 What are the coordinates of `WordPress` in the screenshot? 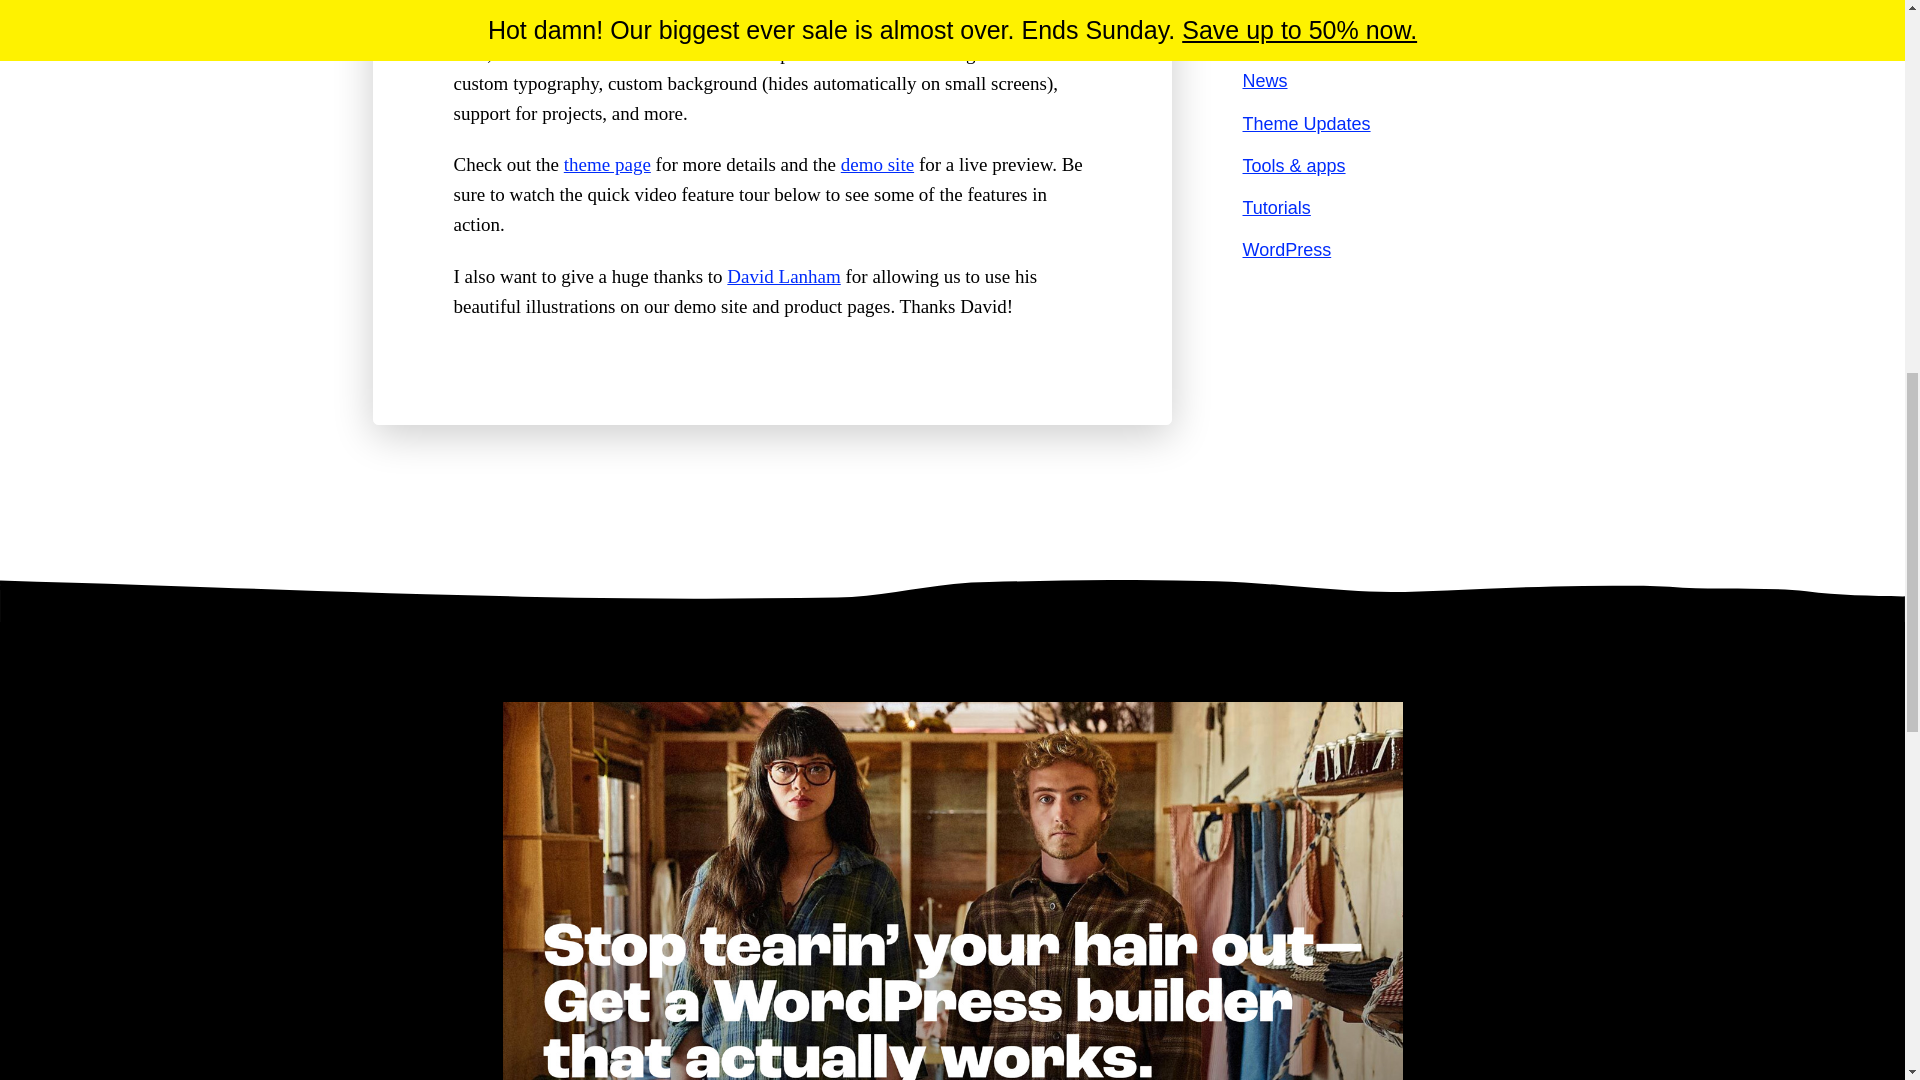 It's located at (1286, 250).